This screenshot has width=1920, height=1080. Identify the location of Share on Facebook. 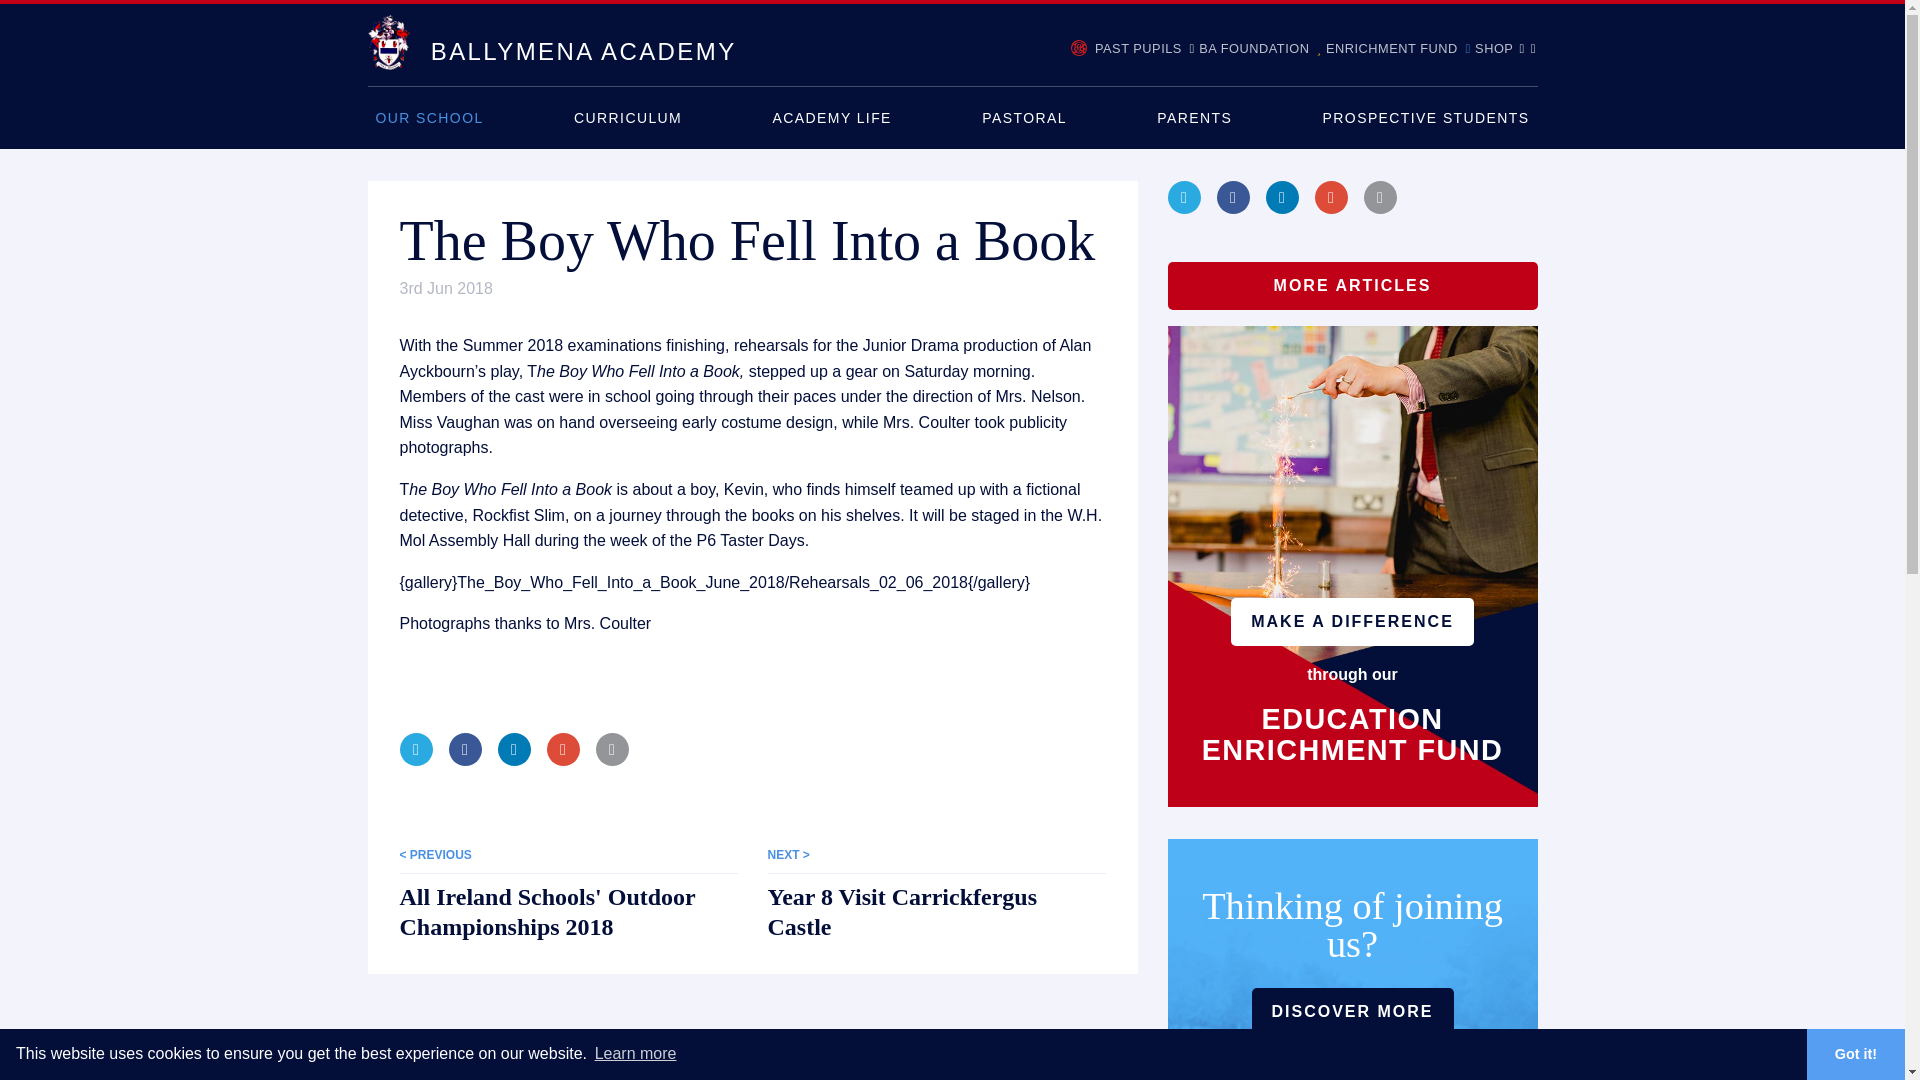
(464, 749).